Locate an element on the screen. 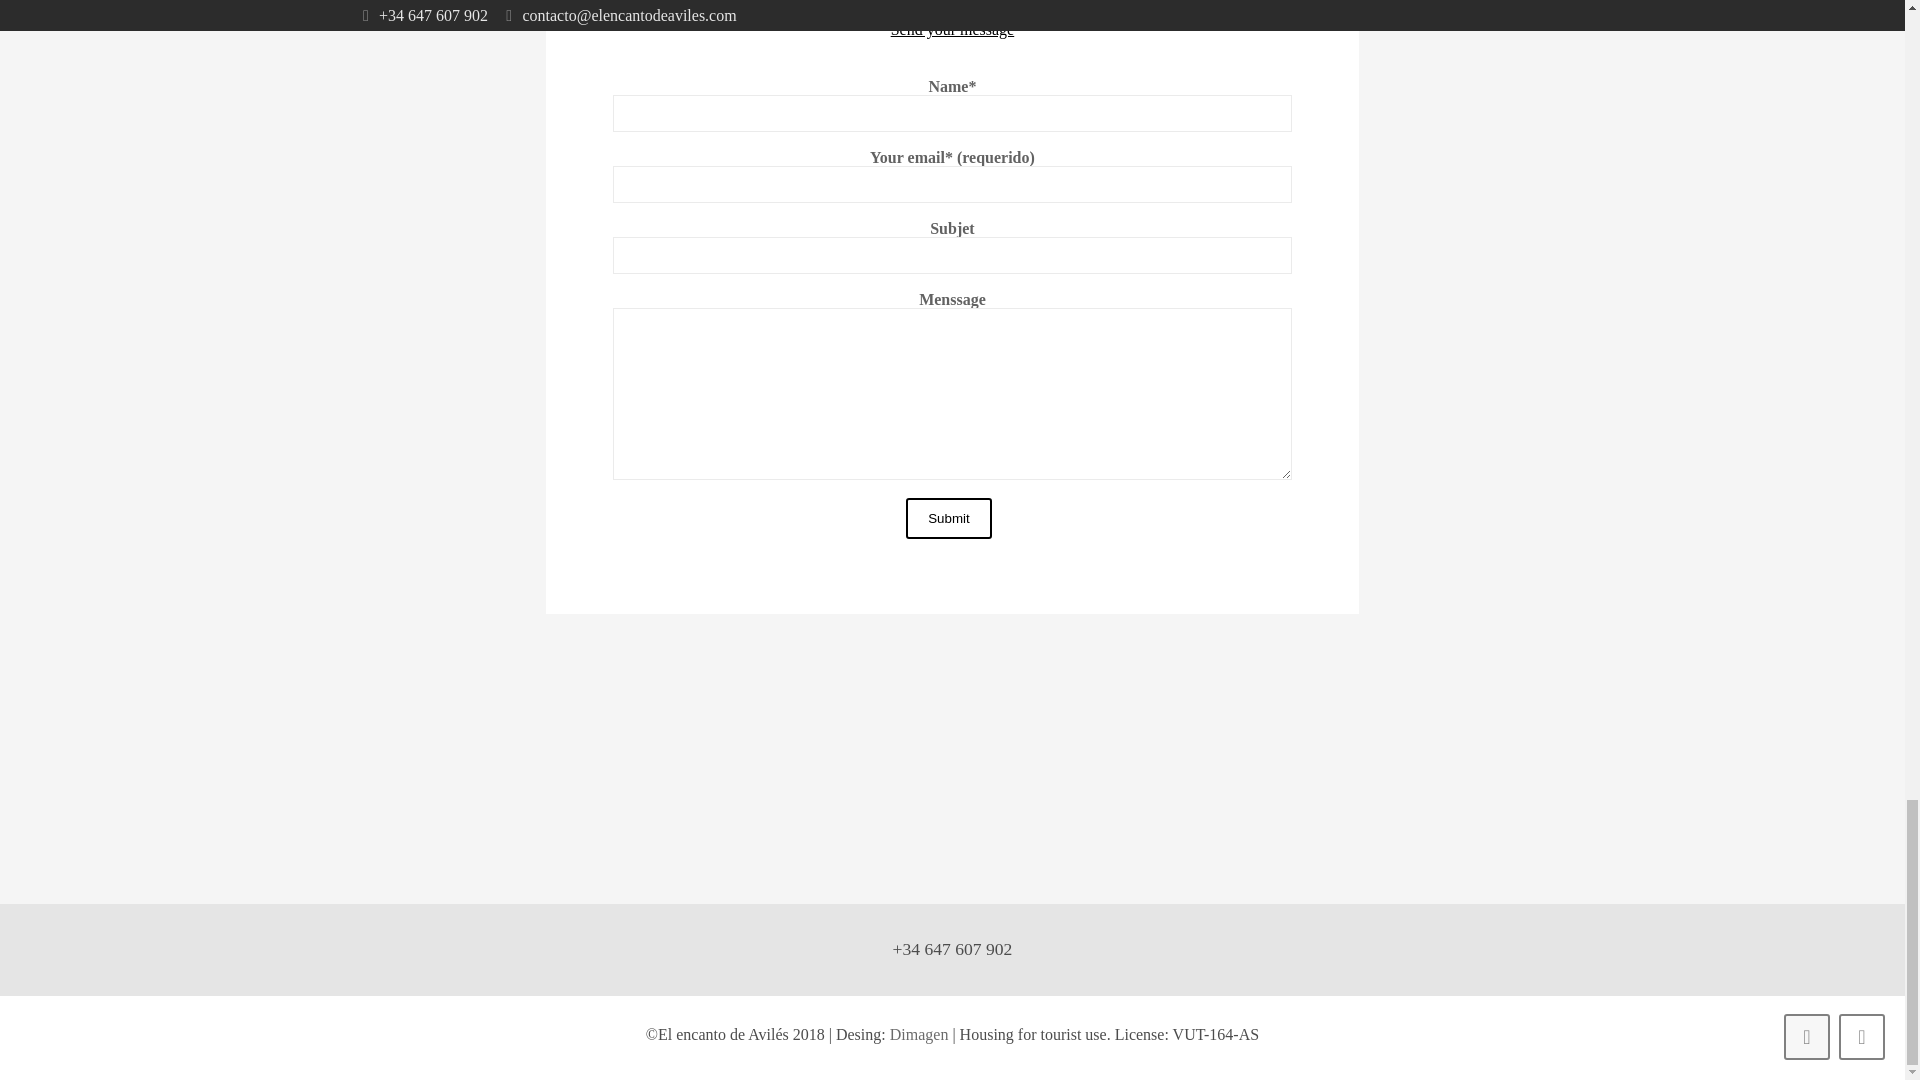  Submit is located at coordinates (948, 518).